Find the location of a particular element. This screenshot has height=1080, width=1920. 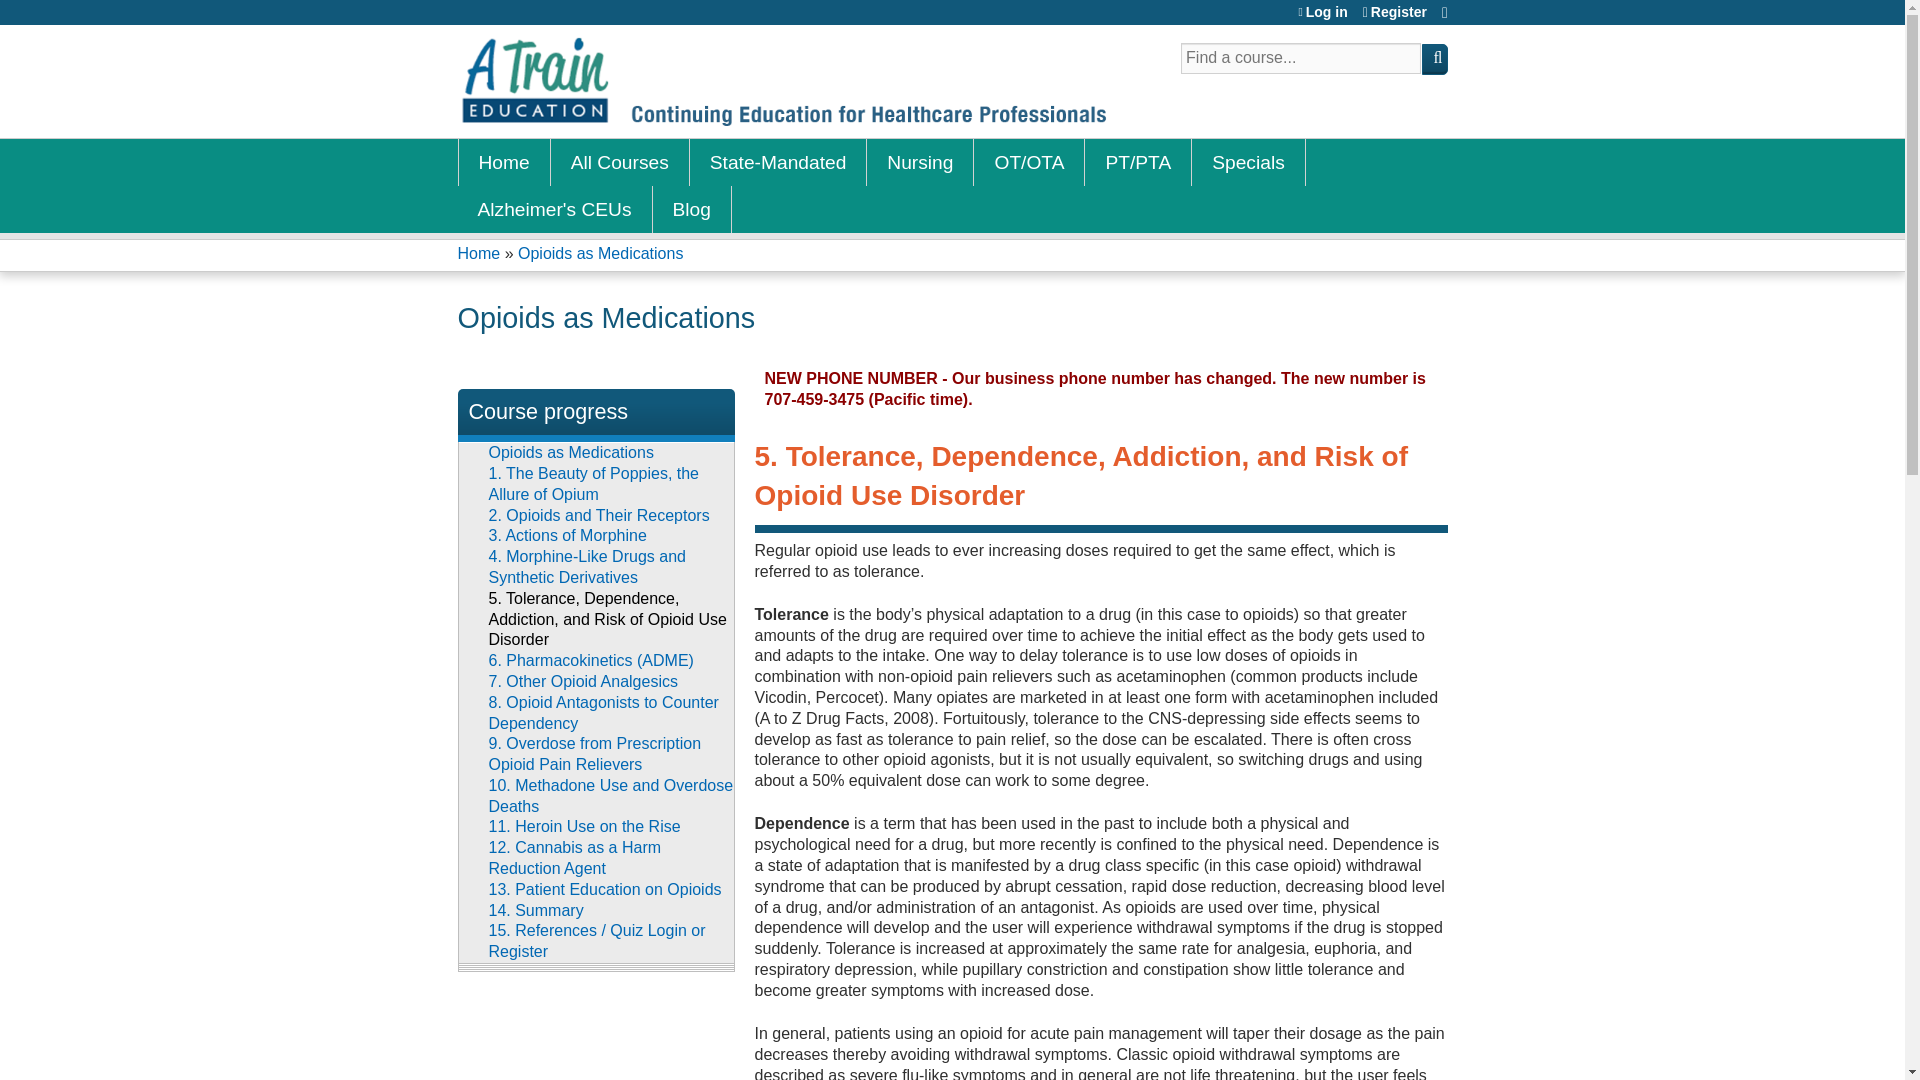

Home is located at coordinates (782, 81).